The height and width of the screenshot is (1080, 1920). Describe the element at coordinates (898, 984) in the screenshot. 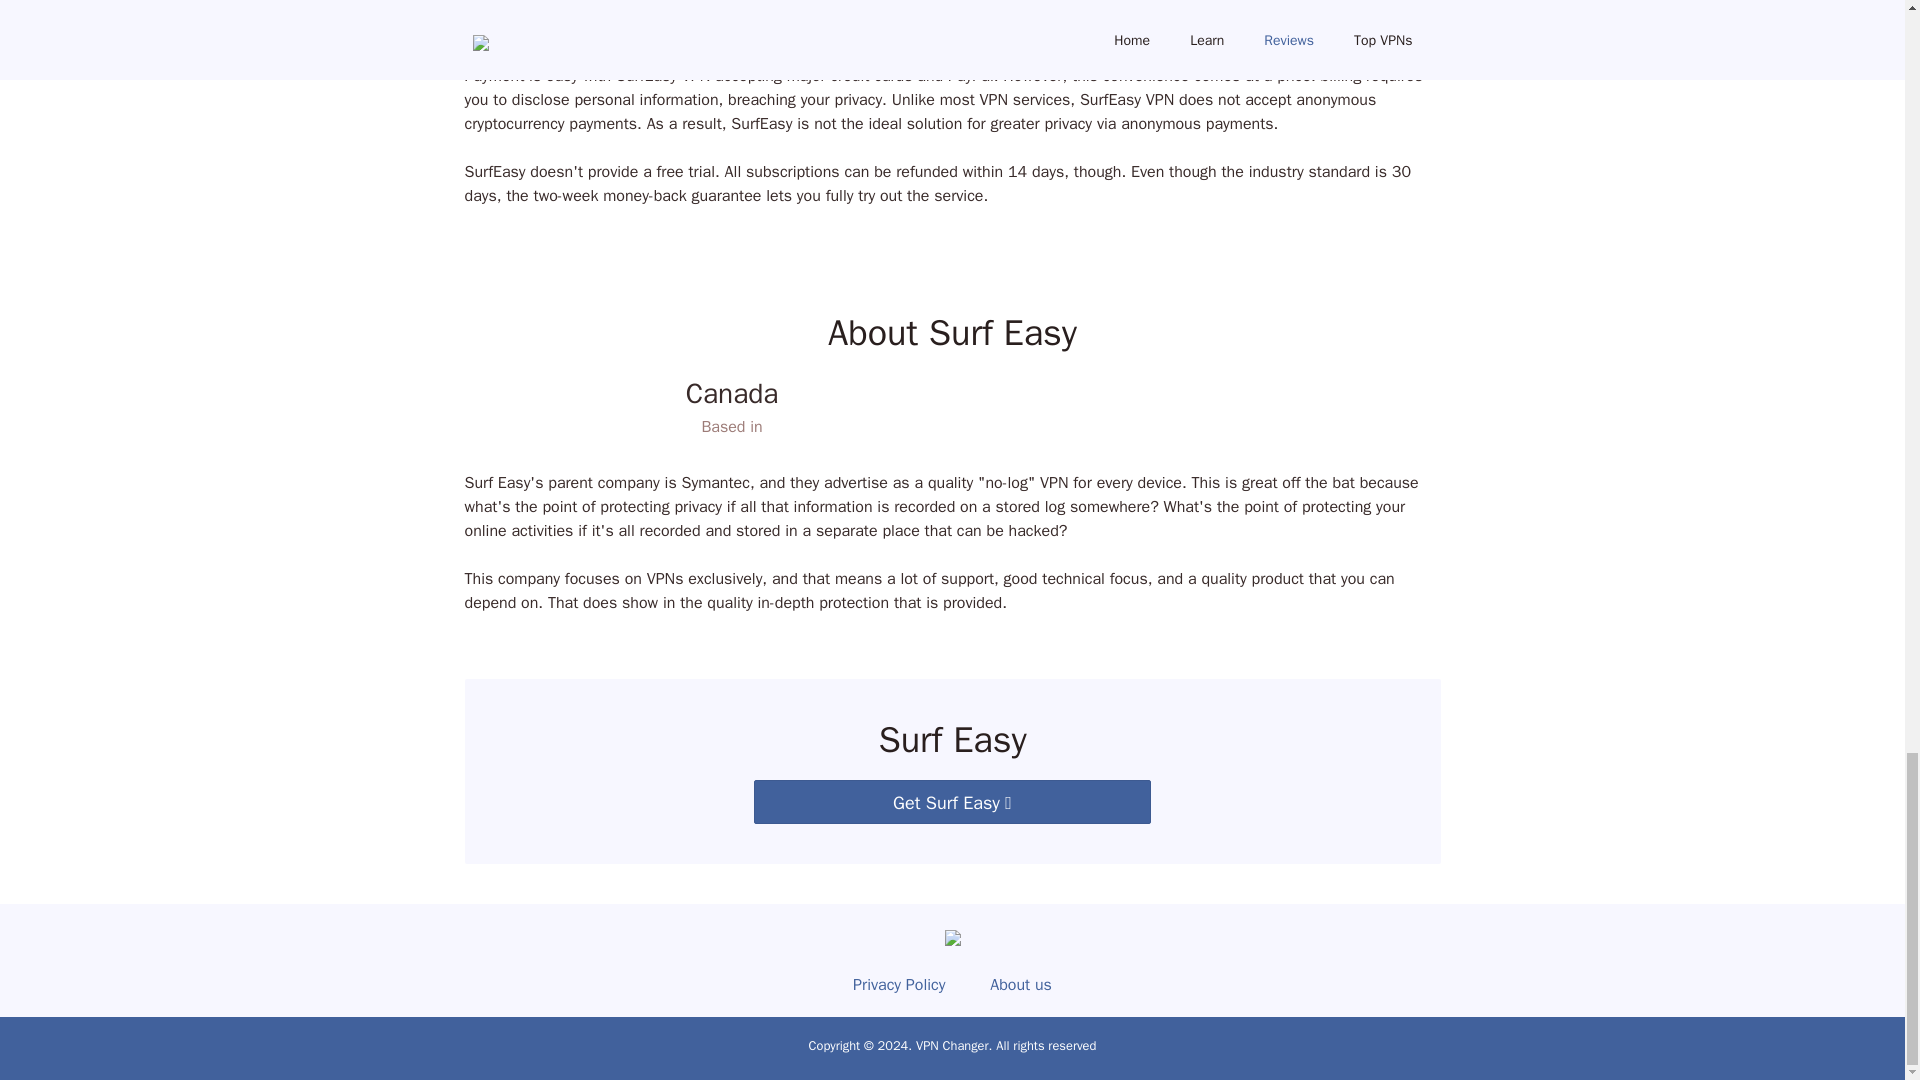

I see `Privacy Policy` at that location.